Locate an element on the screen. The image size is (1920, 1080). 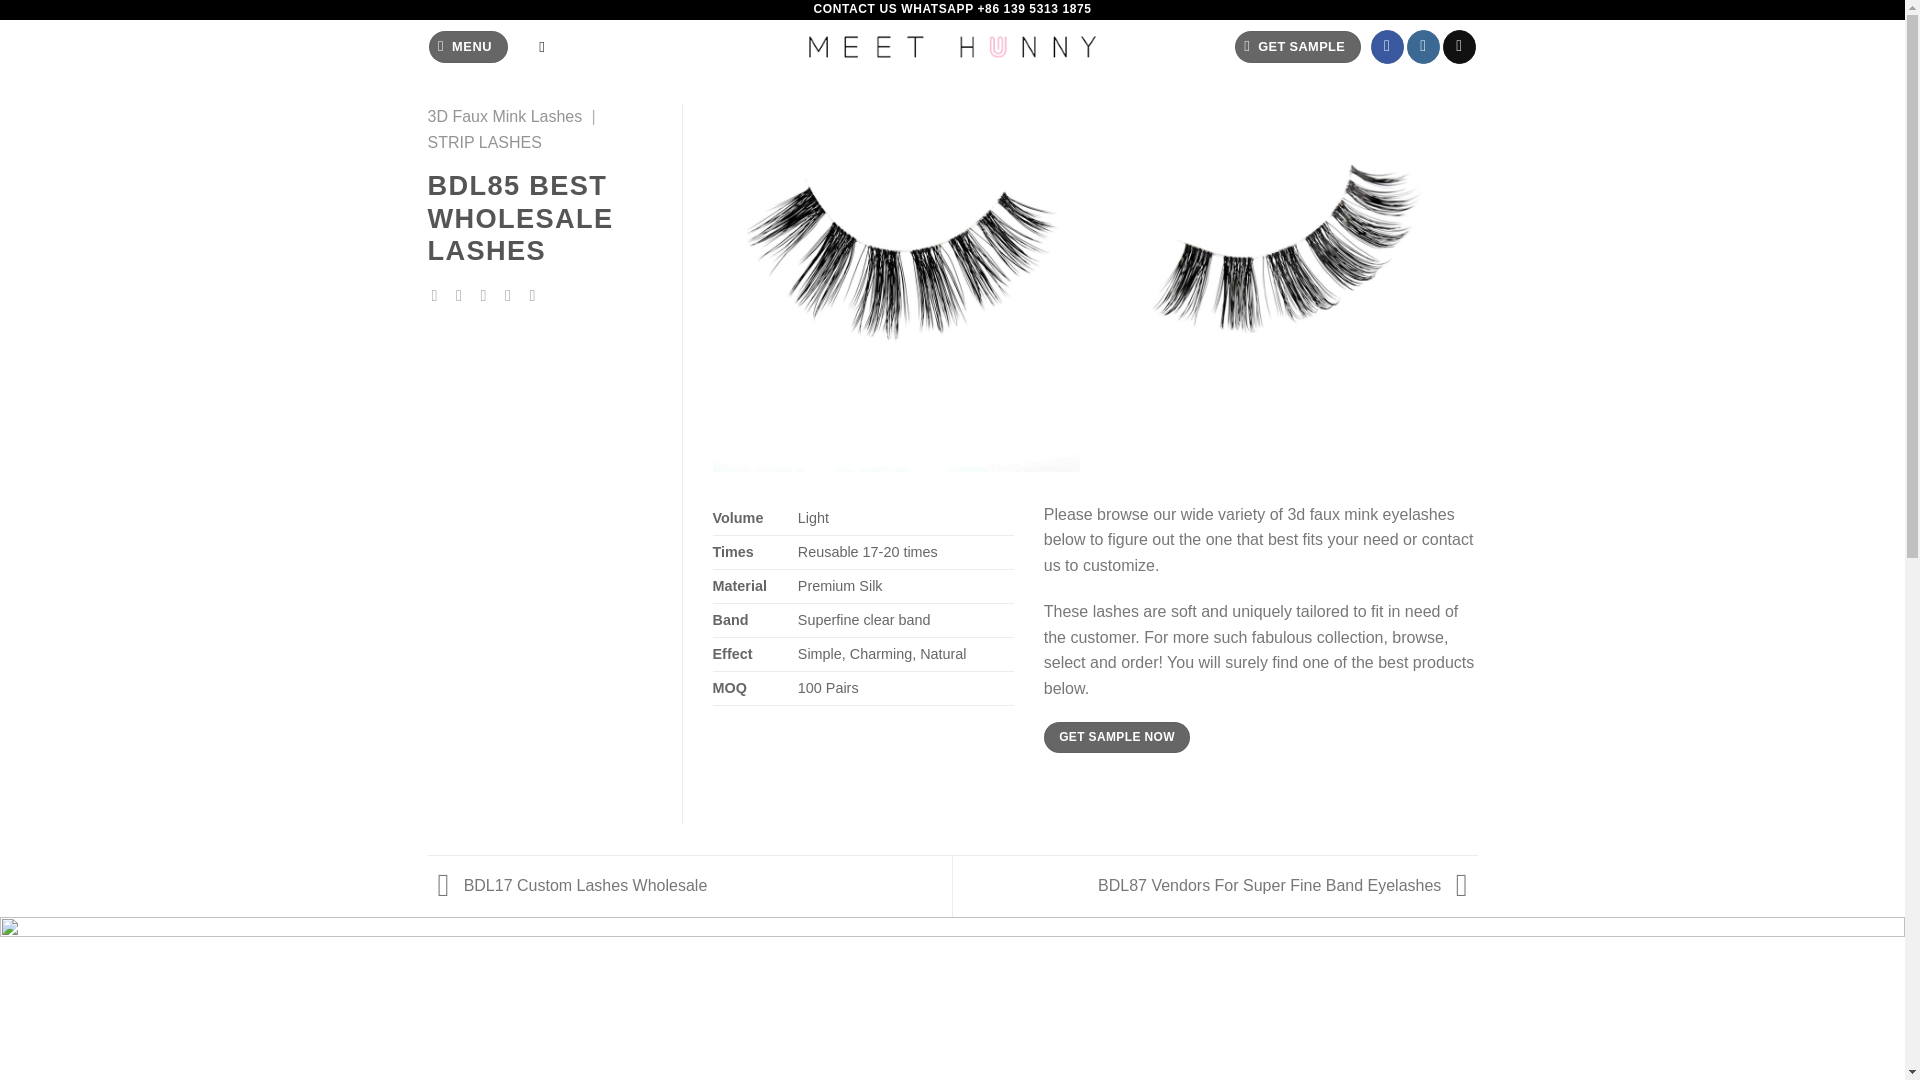
GET SAMPLE is located at coordinates (1296, 47).